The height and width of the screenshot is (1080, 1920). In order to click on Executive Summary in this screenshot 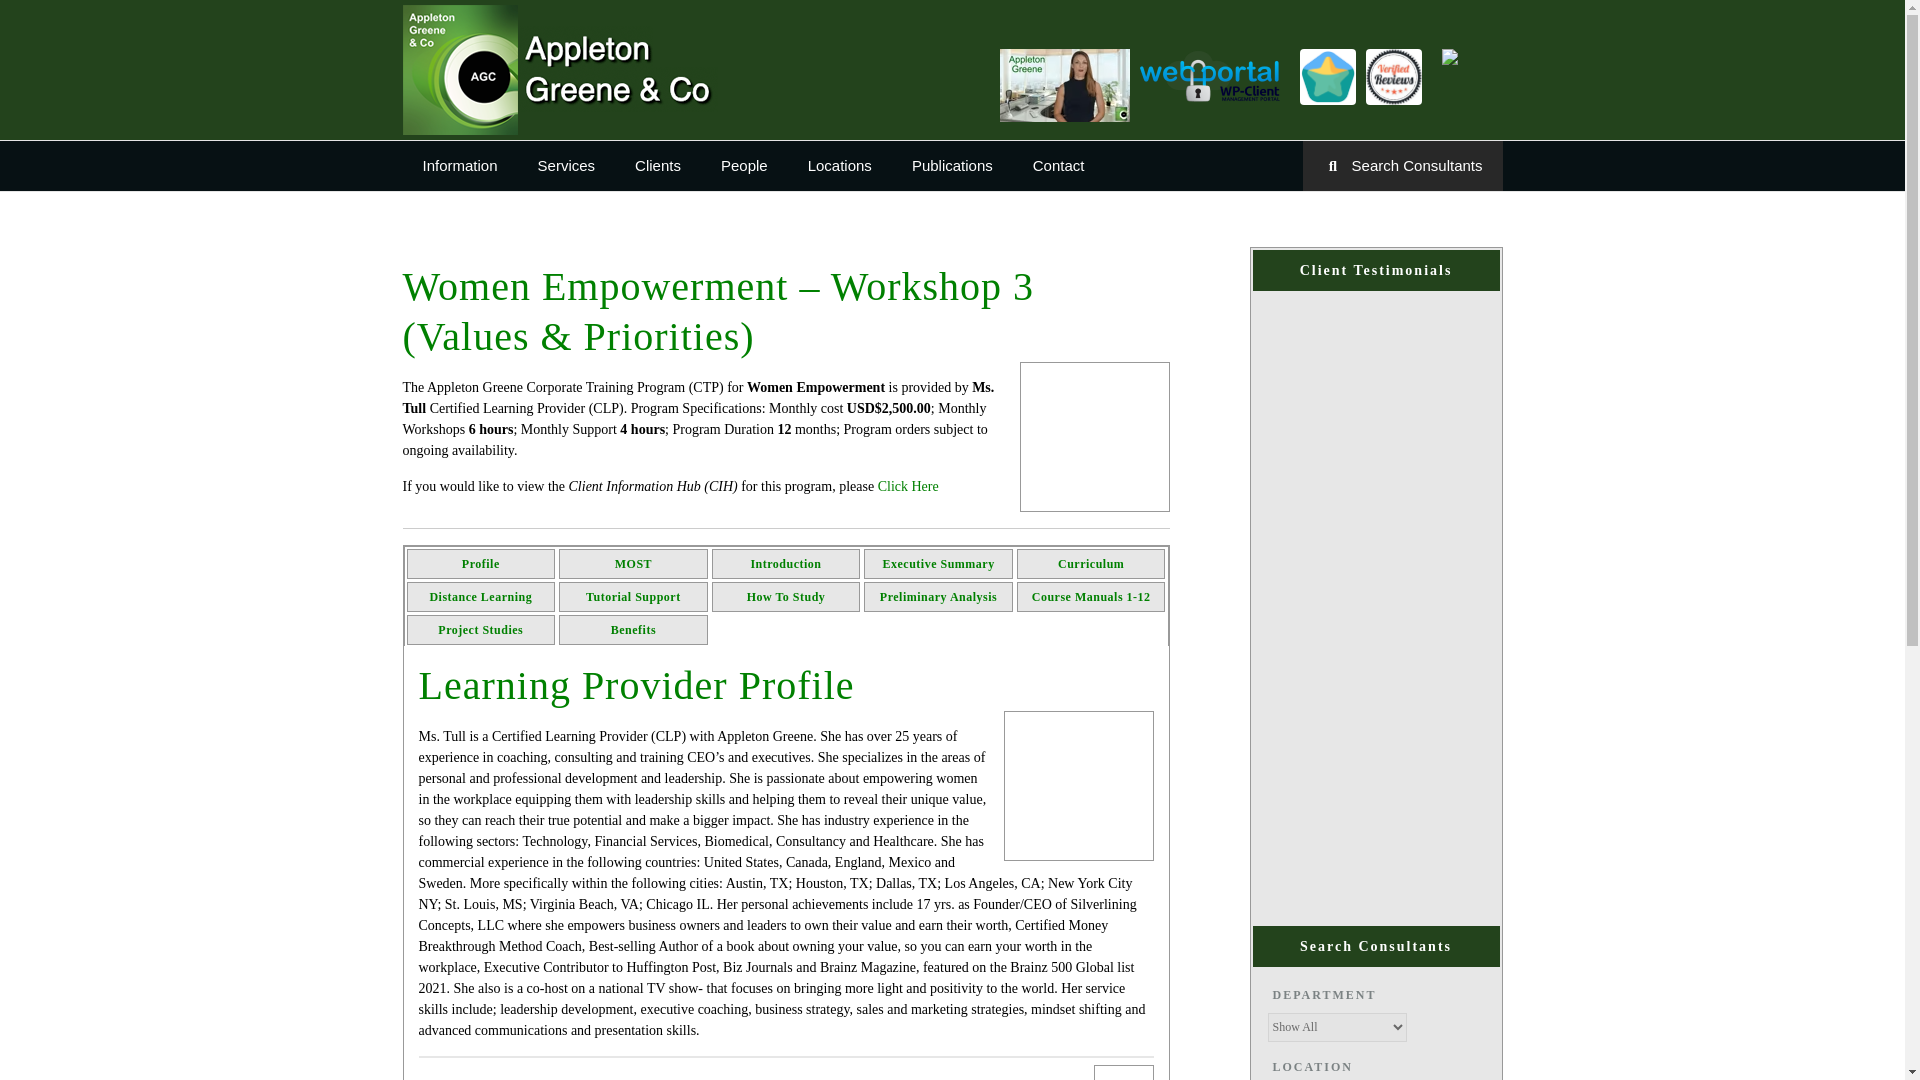, I will do `click(1064, 86)`.